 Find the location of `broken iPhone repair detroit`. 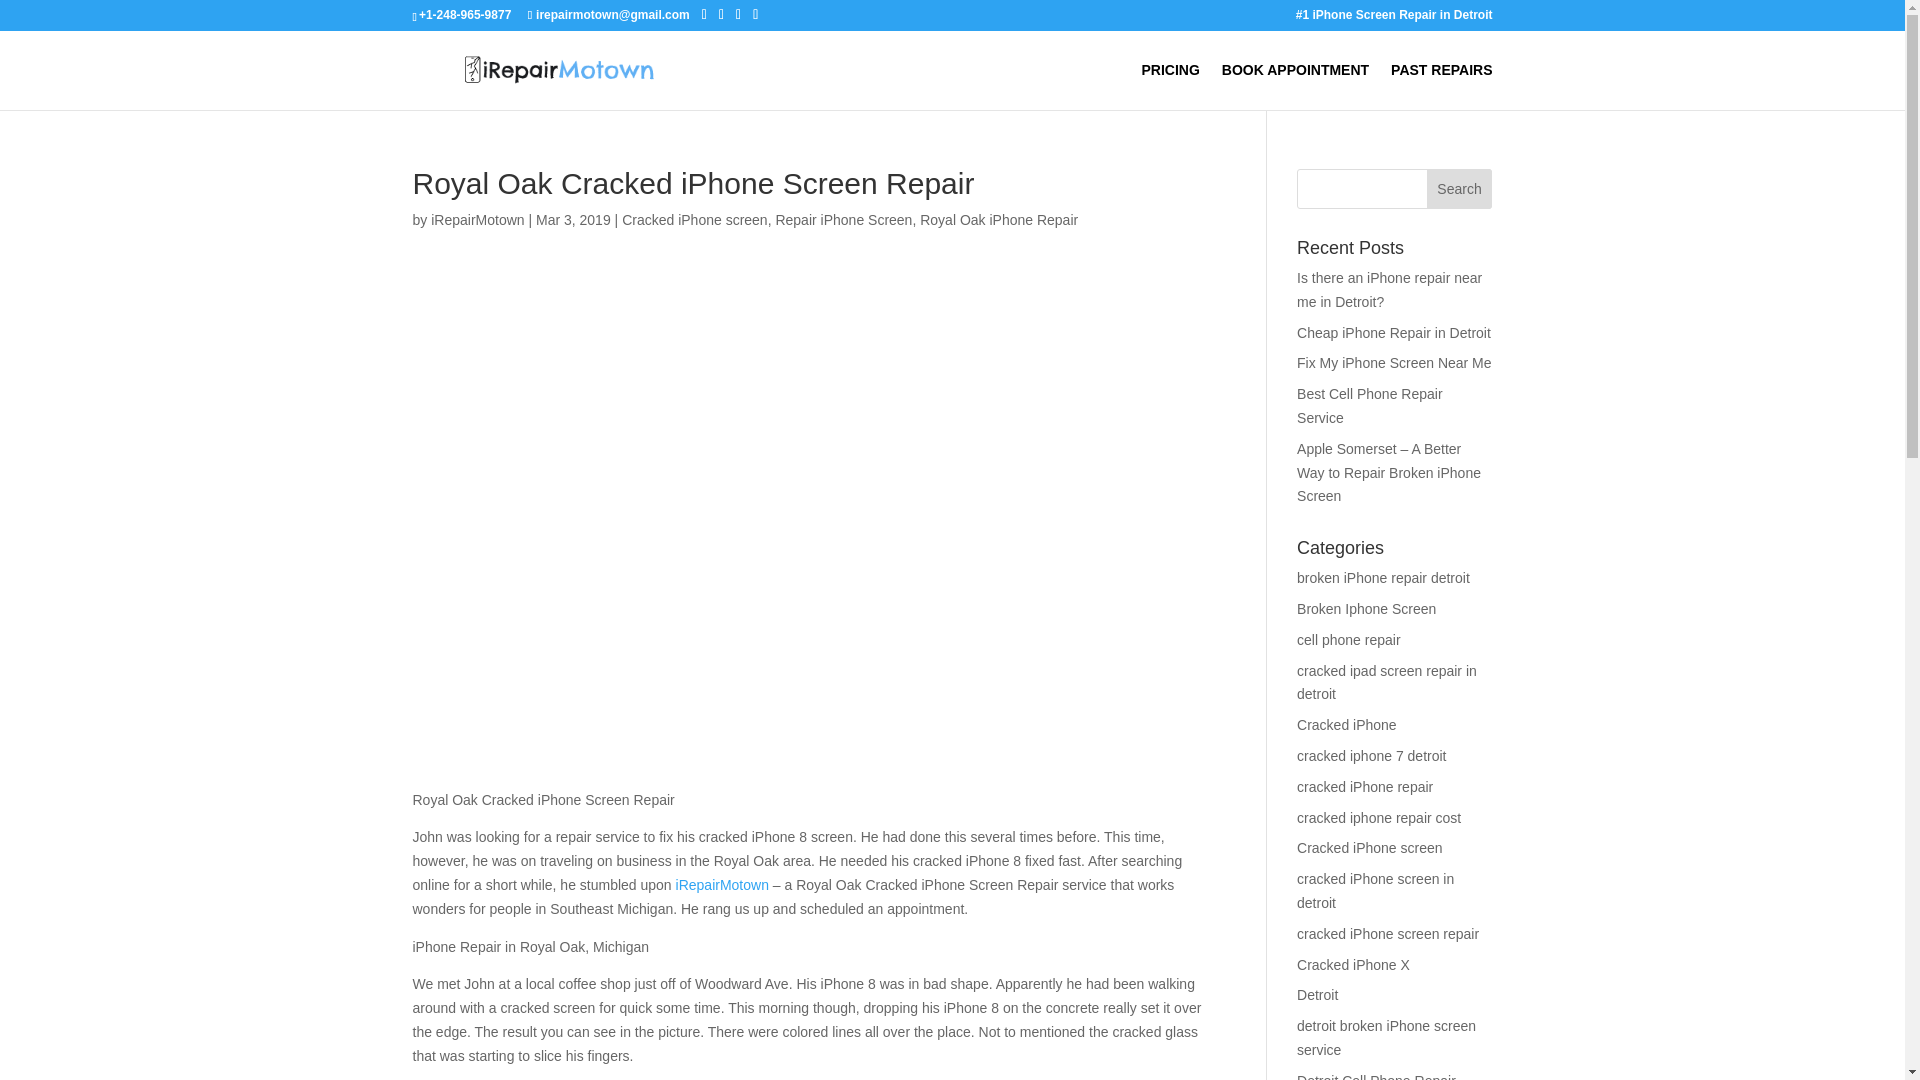

broken iPhone repair detroit is located at coordinates (1384, 578).